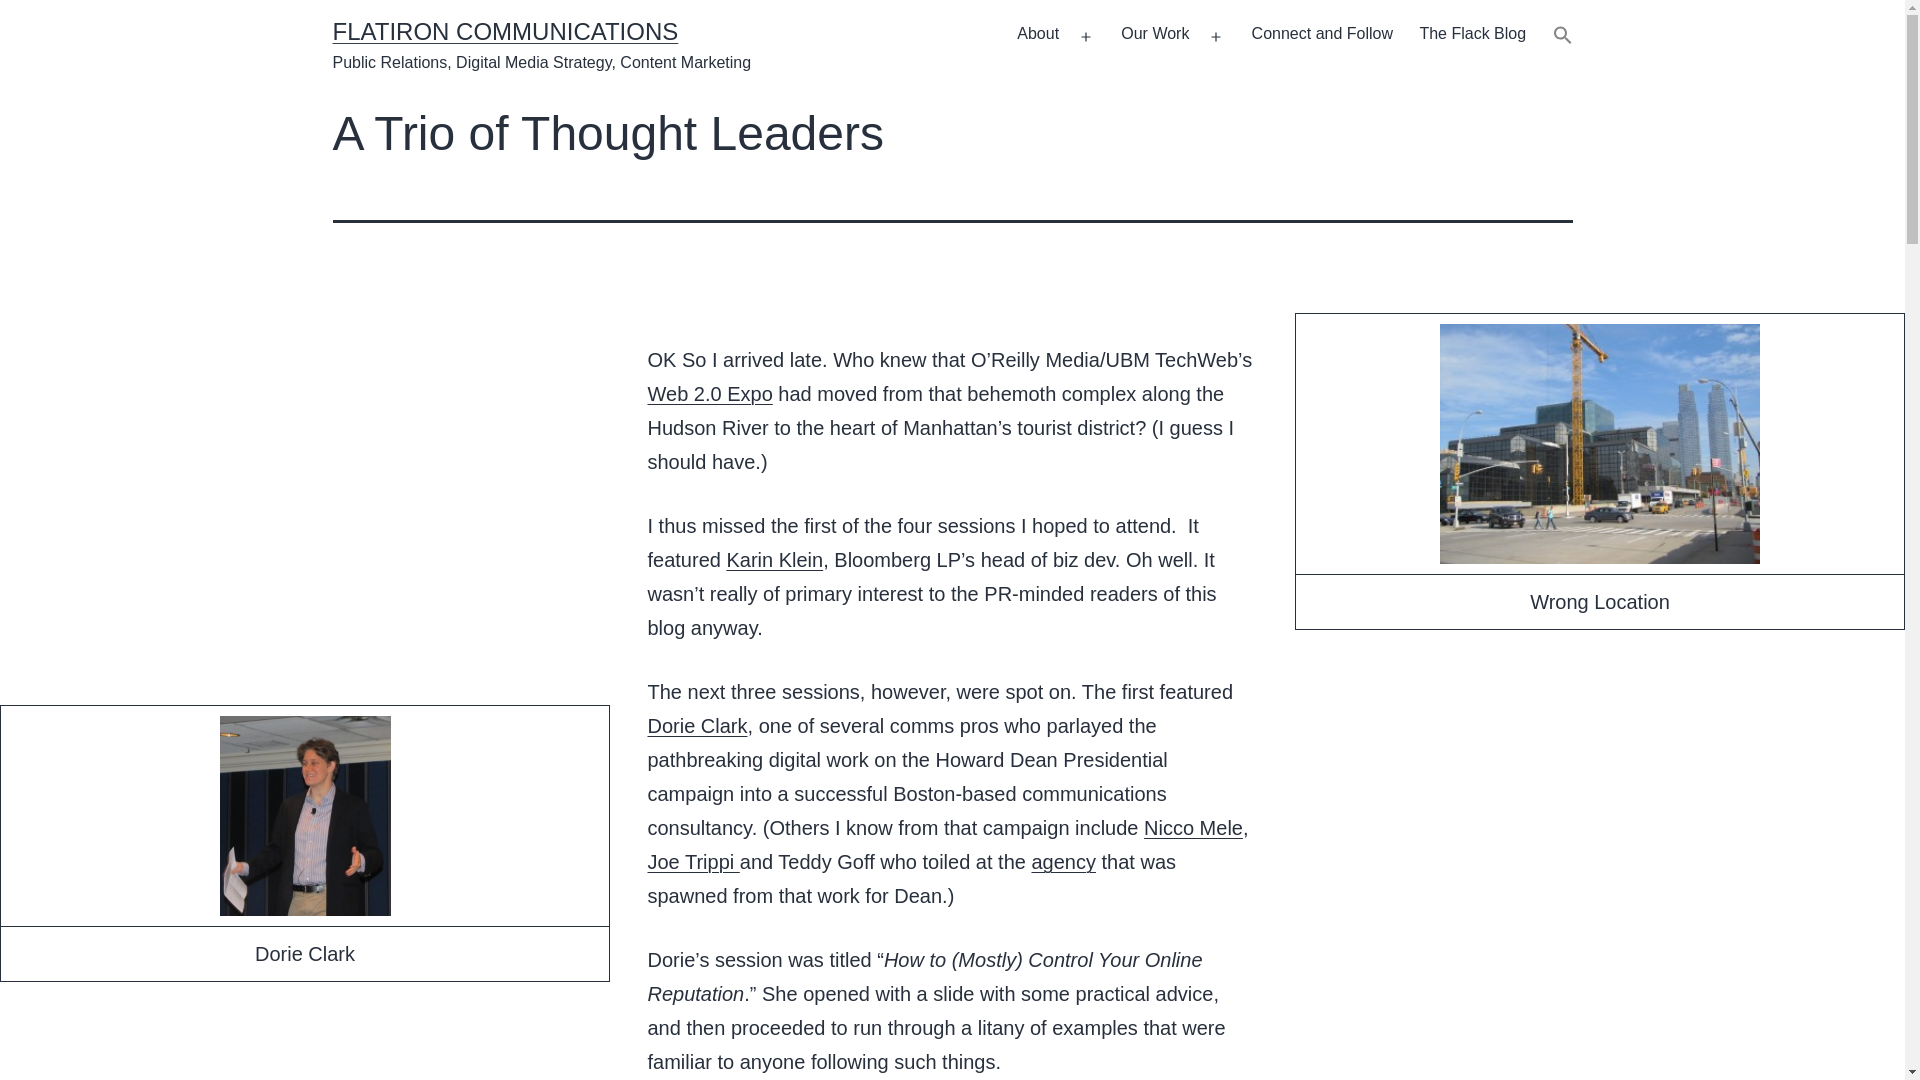 This screenshot has height=1080, width=1920. Describe the element at coordinates (710, 394) in the screenshot. I see `Web 2.0 Expo` at that location.